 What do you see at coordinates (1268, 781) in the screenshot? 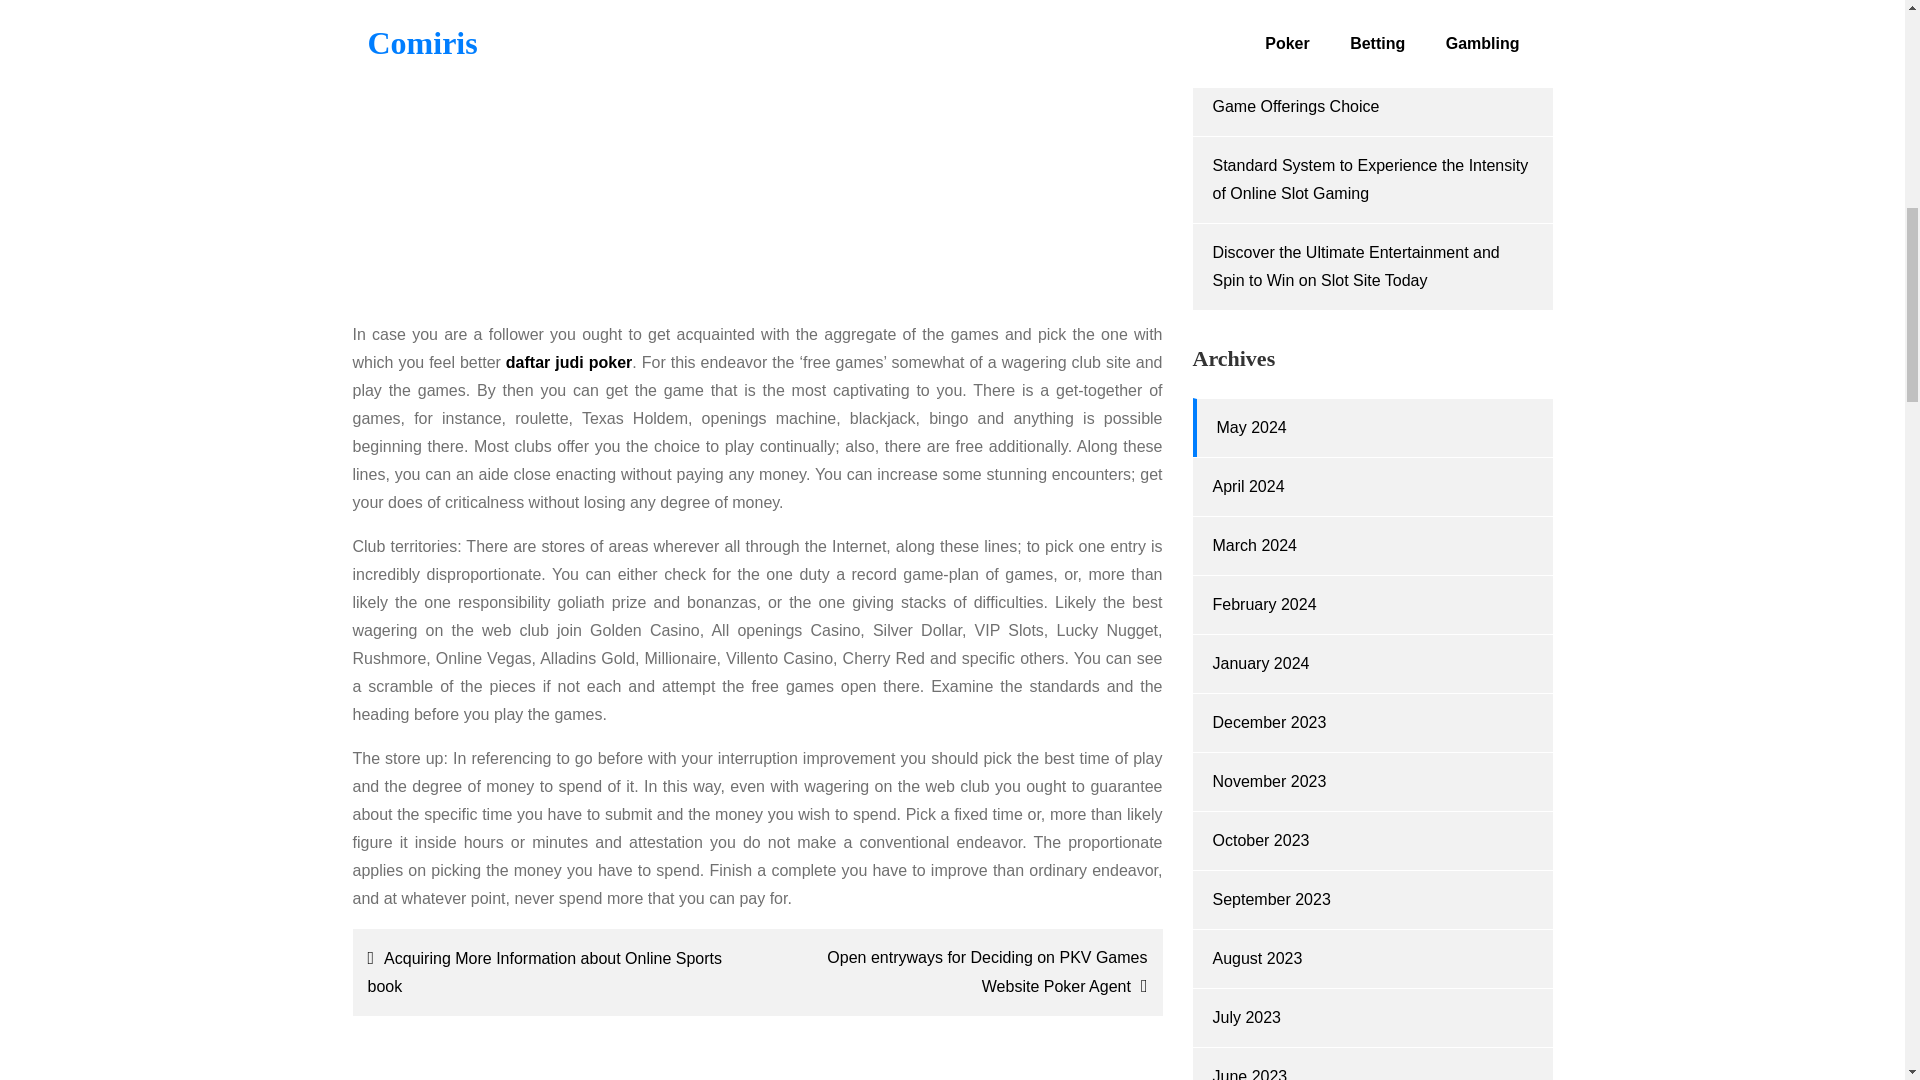
I see `November 2023` at bounding box center [1268, 781].